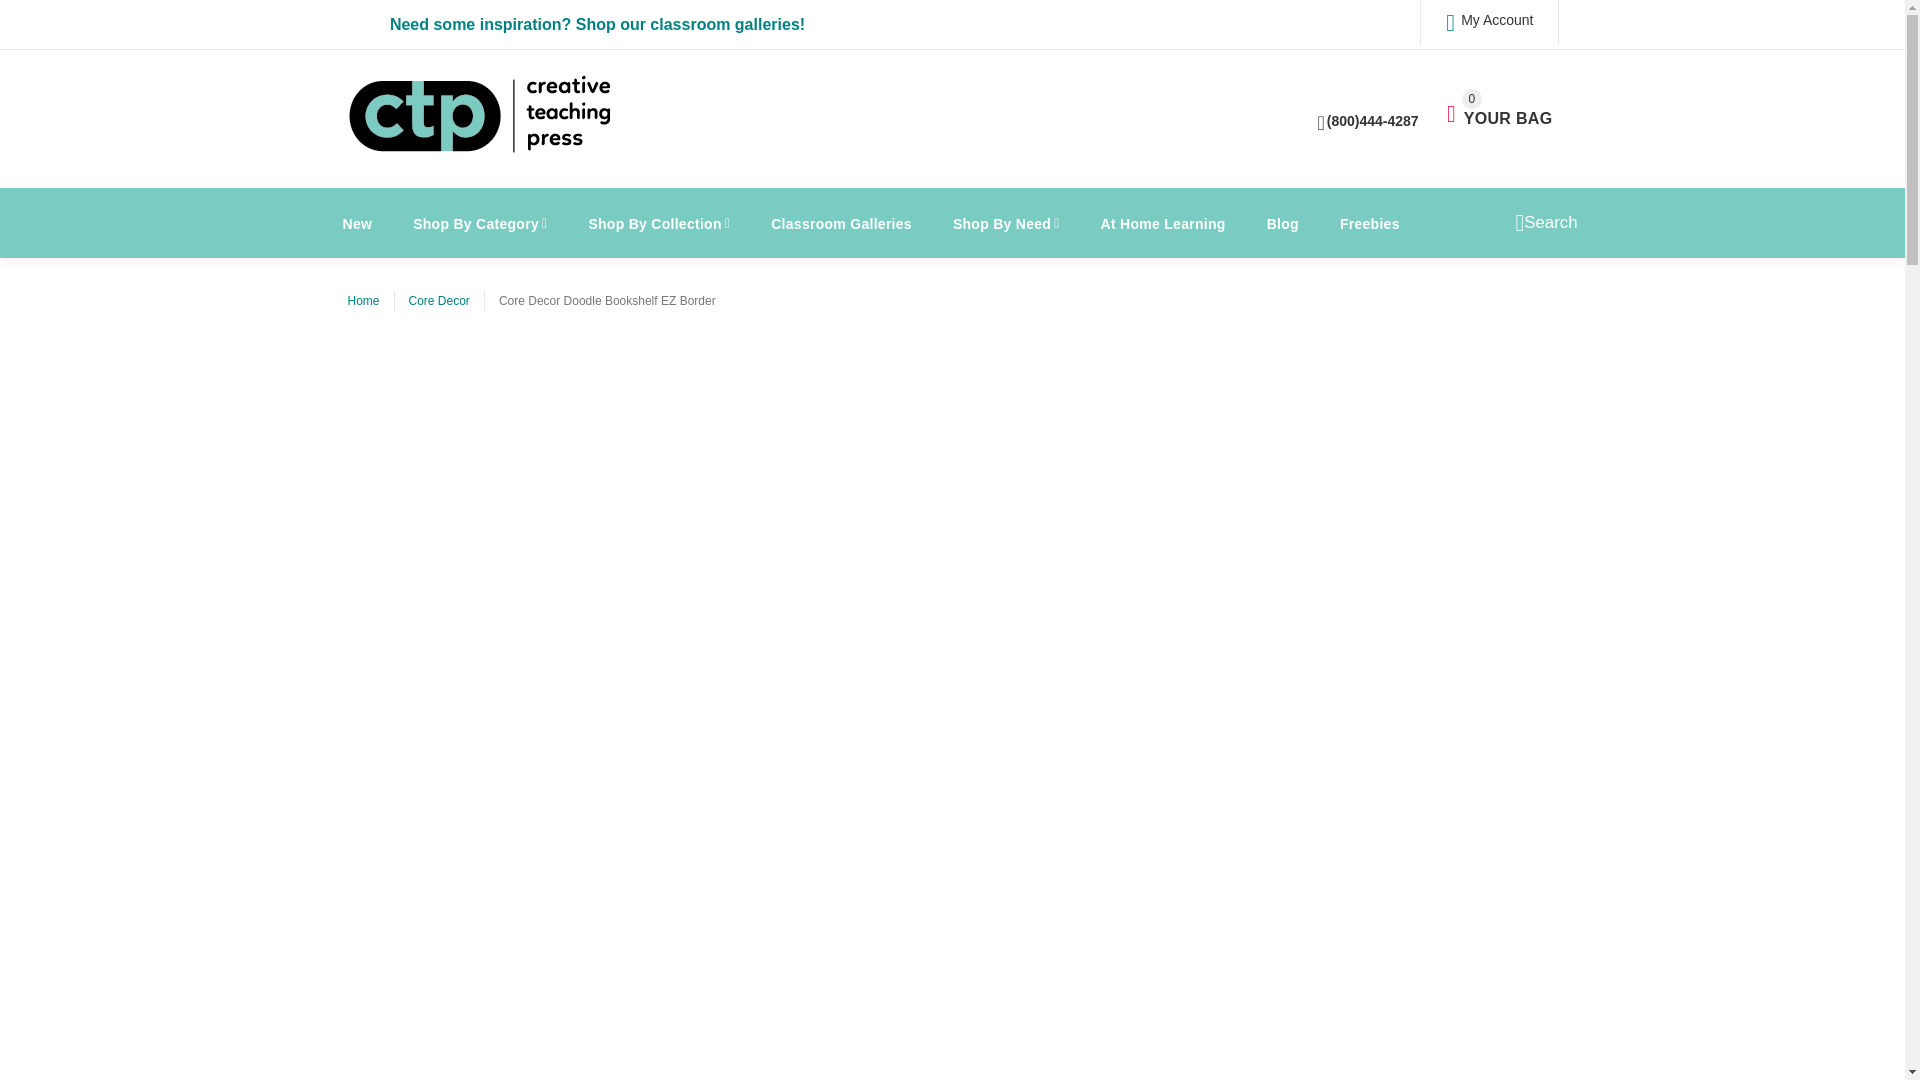 This screenshot has height=1080, width=1920. What do you see at coordinates (1488, 22) in the screenshot?
I see `New` at bounding box center [1488, 22].